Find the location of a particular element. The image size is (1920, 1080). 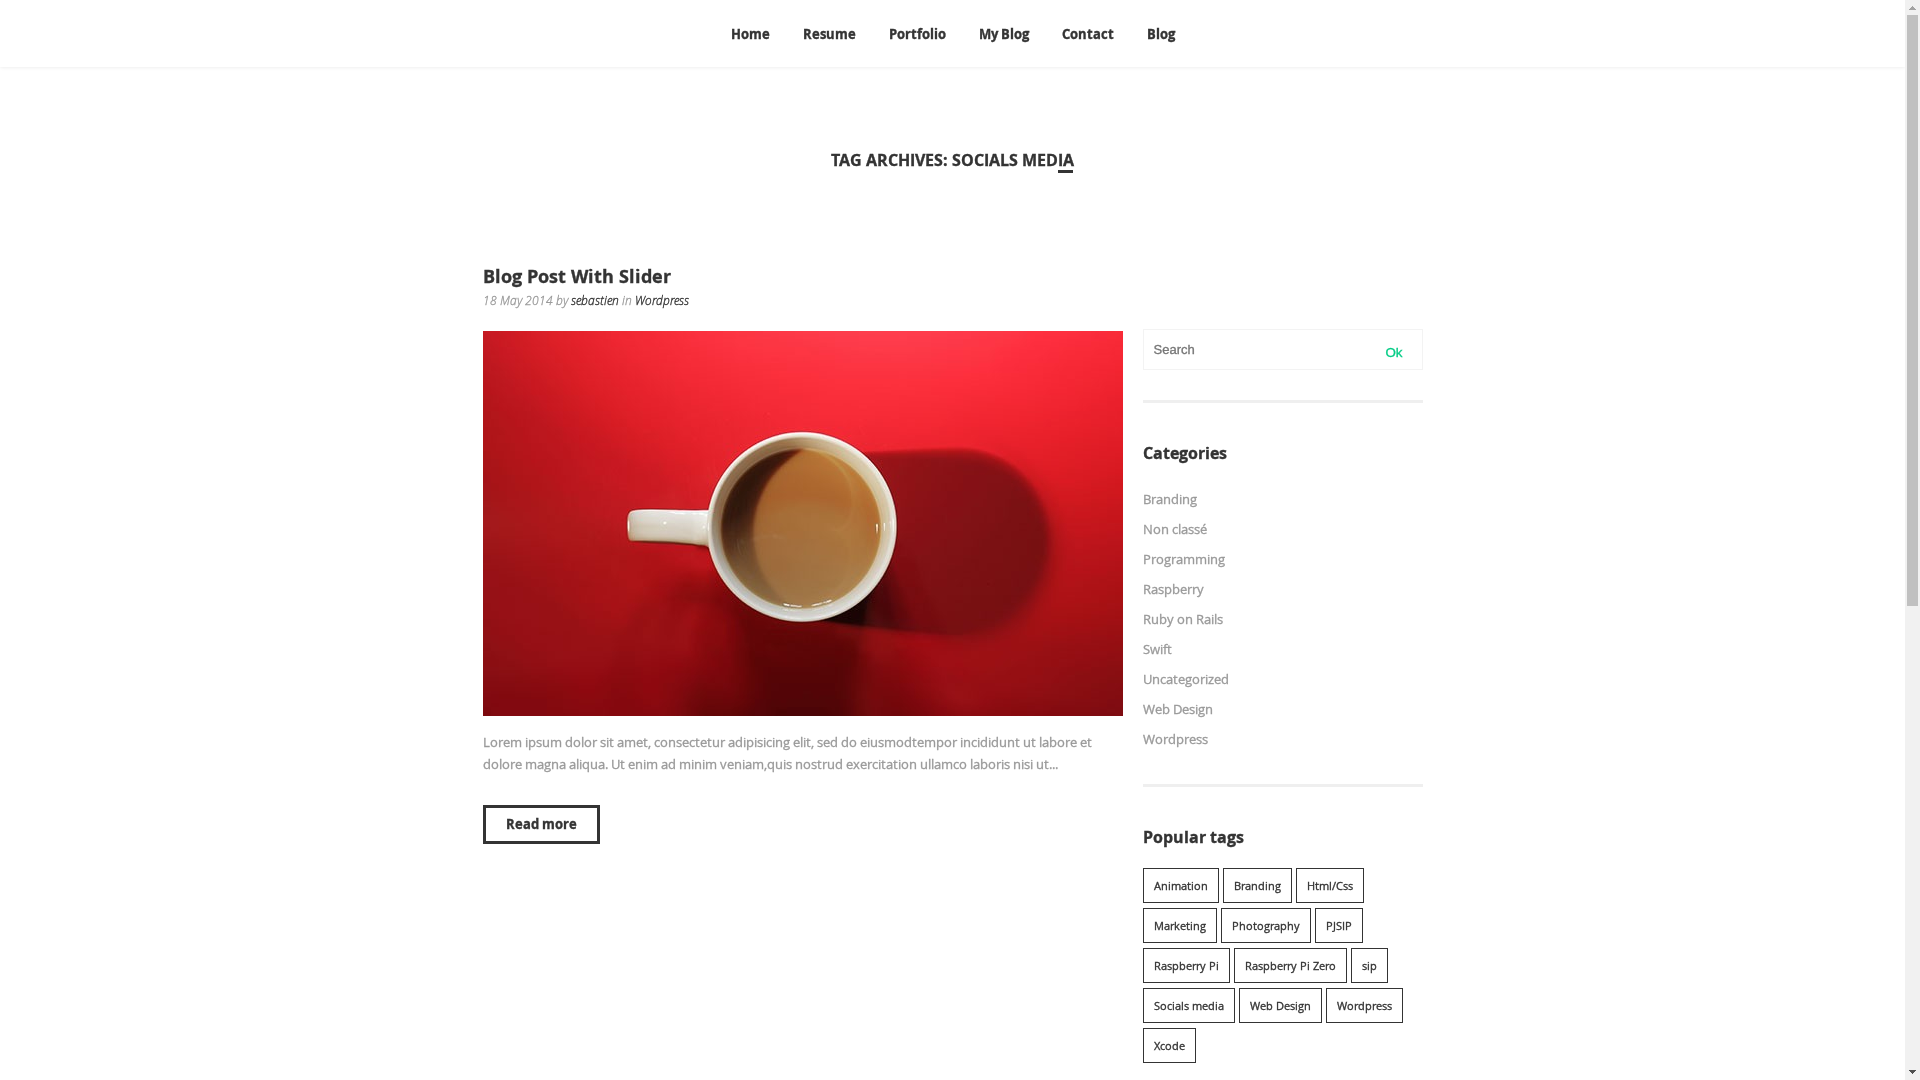

Ruby on Rails is located at coordinates (1182, 619).